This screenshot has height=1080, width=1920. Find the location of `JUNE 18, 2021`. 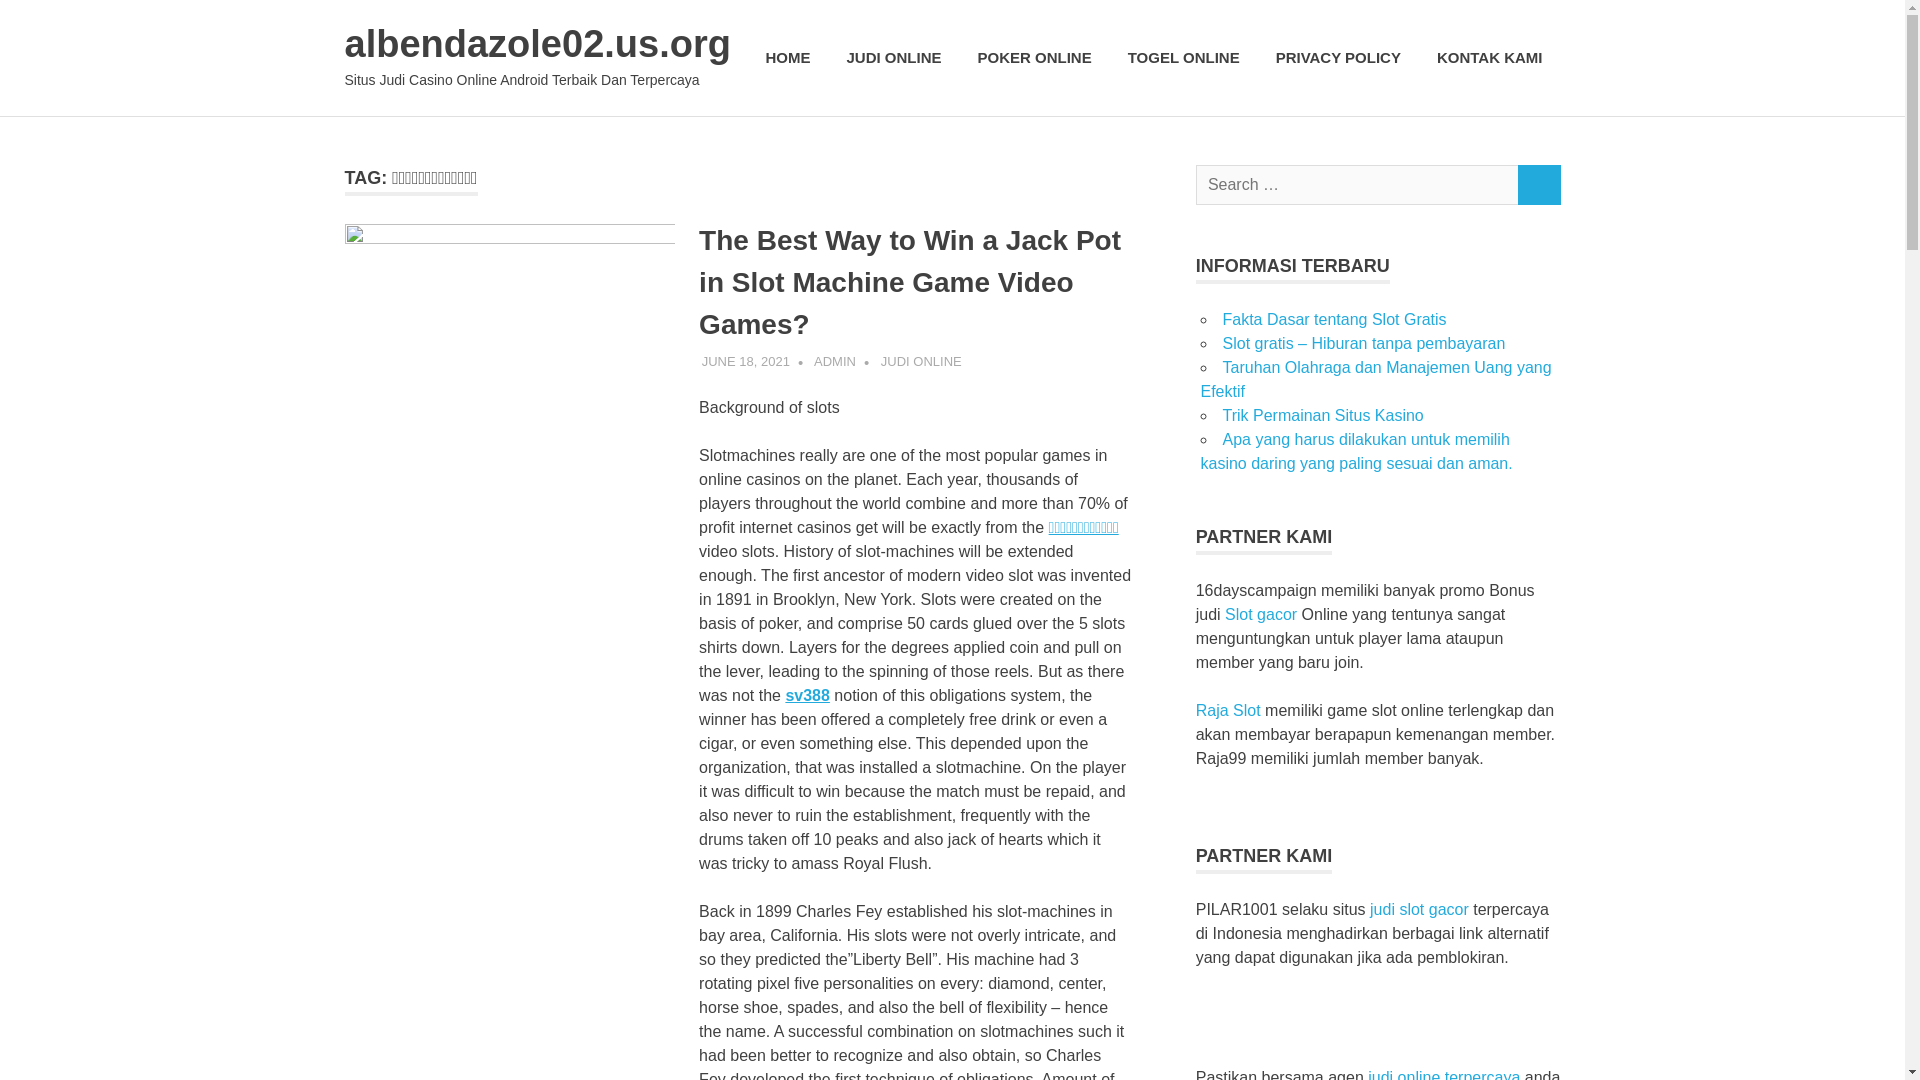

JUNE 18, 2021 is located at coordinates (746, 362).